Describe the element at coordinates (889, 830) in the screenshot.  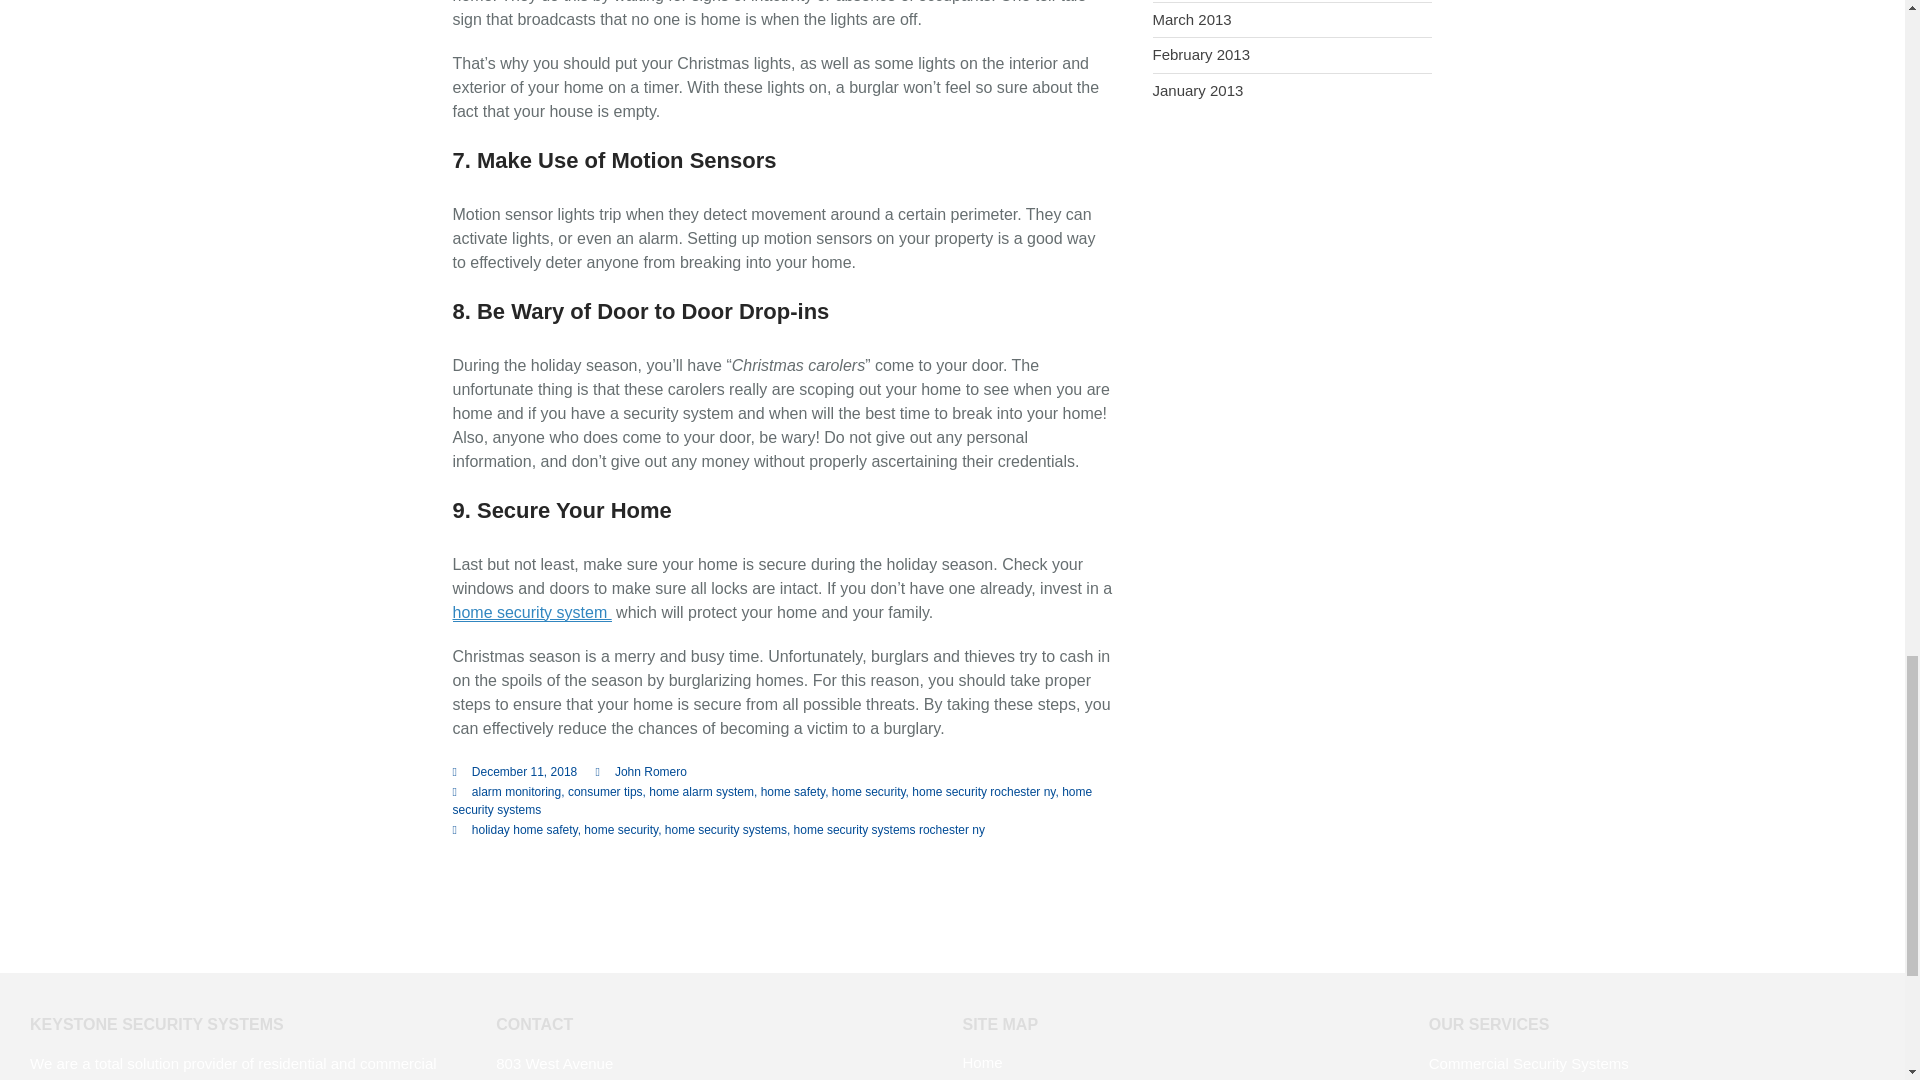
I see `View all posts tagged home security systems rochester ny` at that location.